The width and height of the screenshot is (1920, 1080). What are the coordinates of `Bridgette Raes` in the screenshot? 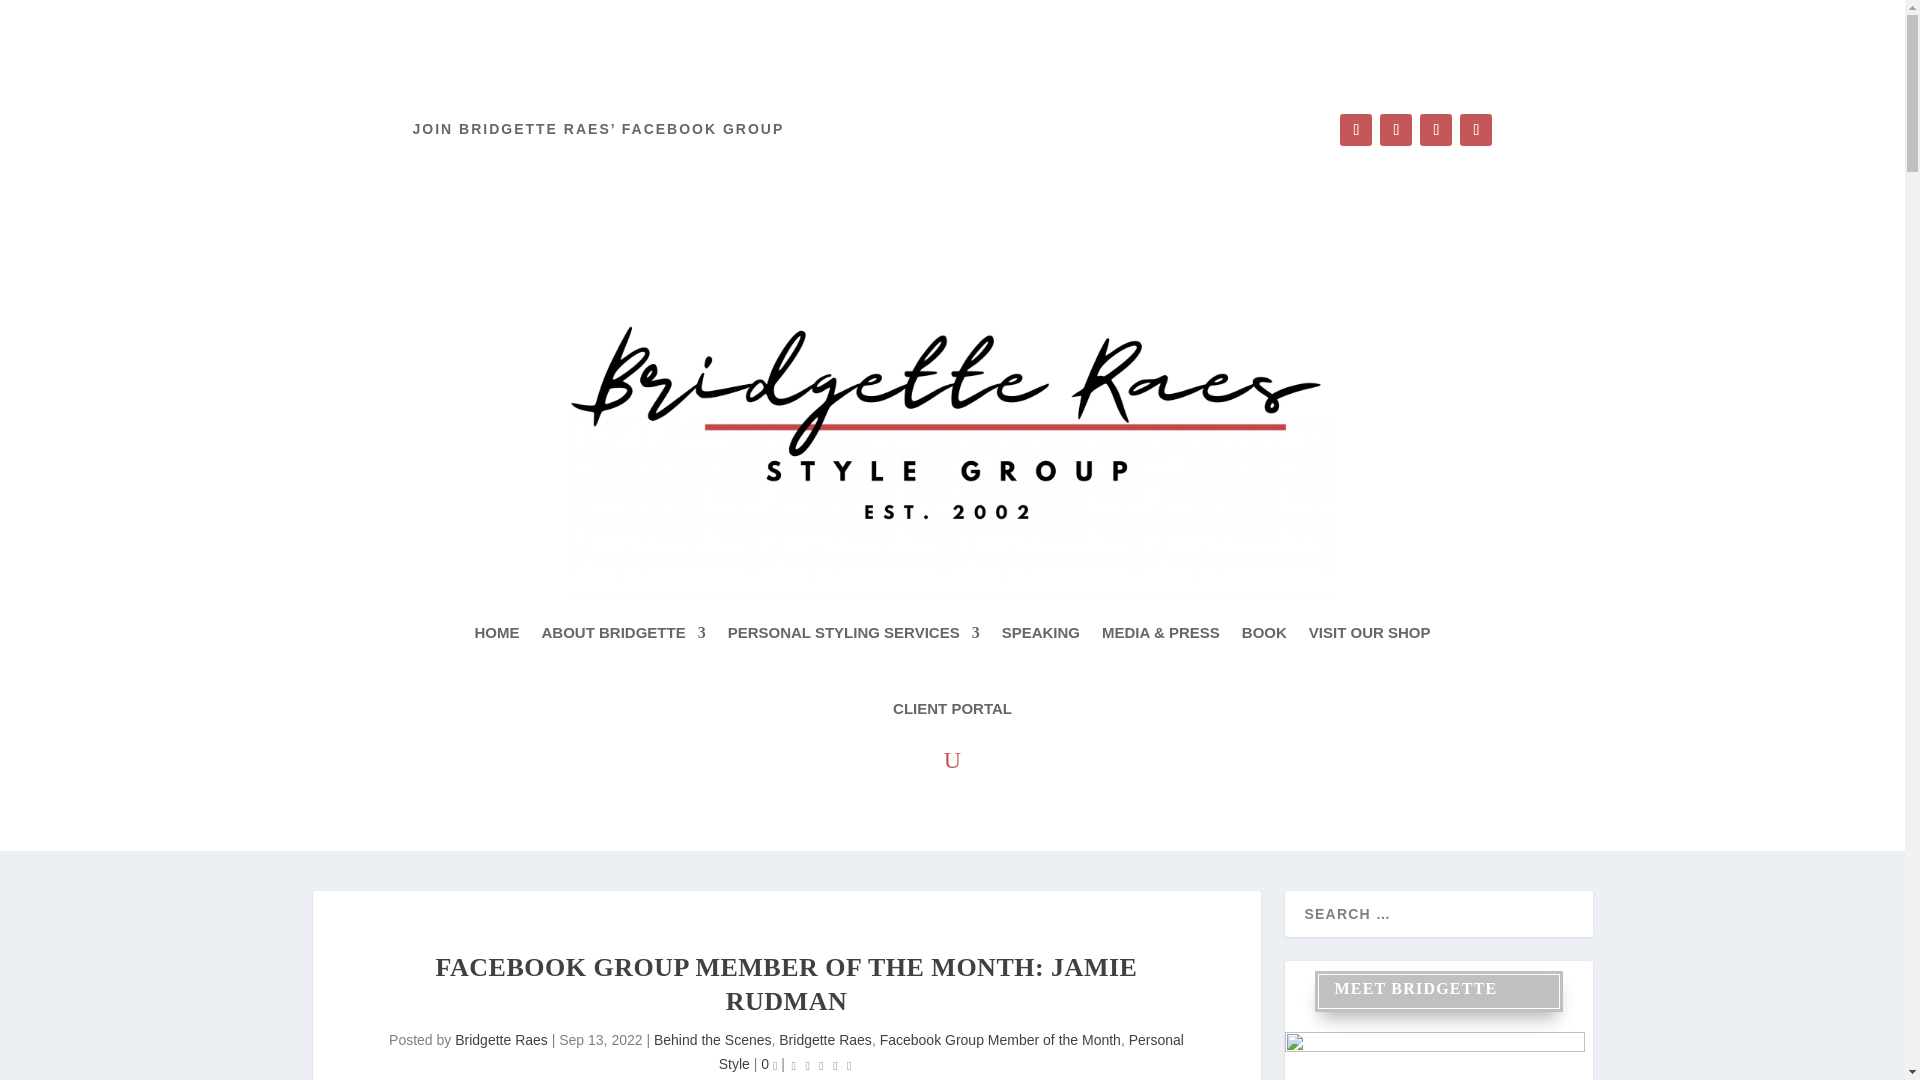 It's located at (825, 1040).